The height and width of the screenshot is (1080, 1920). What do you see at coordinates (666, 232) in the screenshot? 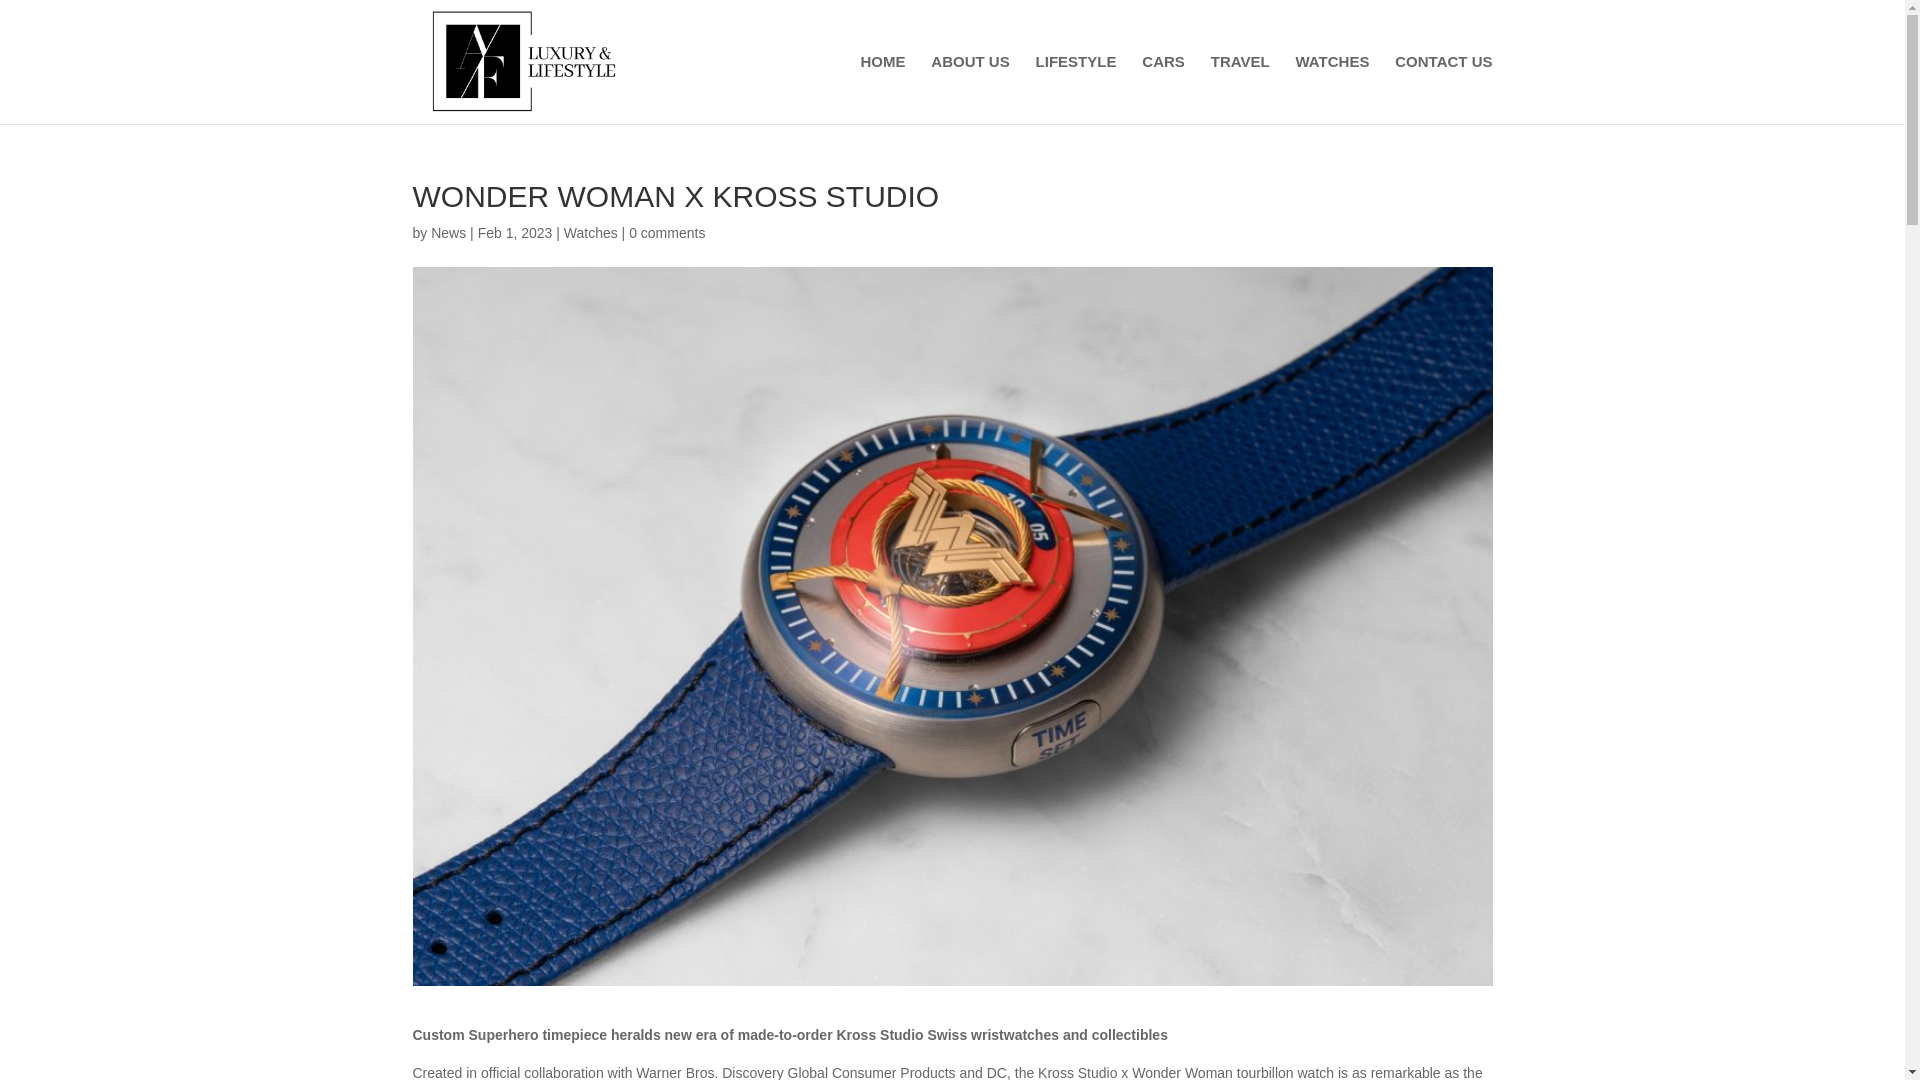
I see `0 comments` at bounding box center [666, 232].